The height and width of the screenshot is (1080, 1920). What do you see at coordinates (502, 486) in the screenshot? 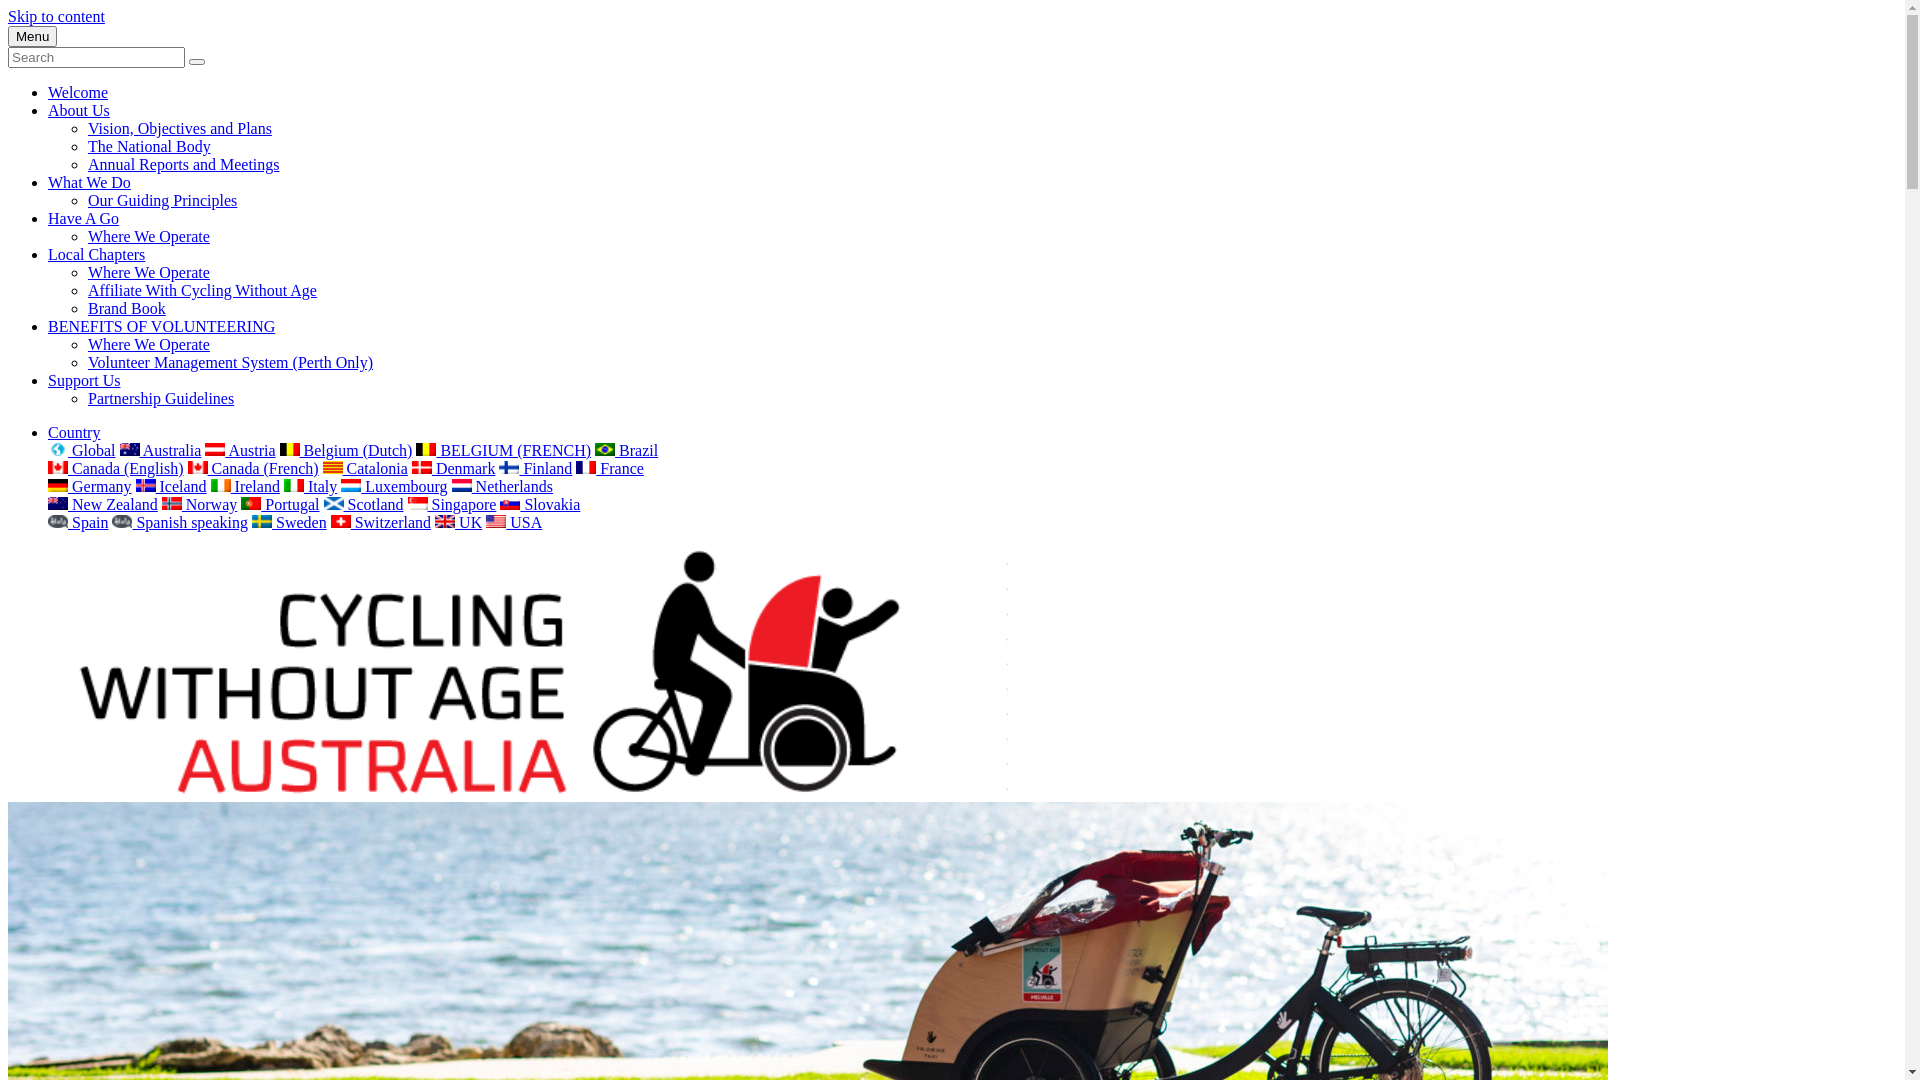
I see ` Netherlands` at bounding box center [502, 486].